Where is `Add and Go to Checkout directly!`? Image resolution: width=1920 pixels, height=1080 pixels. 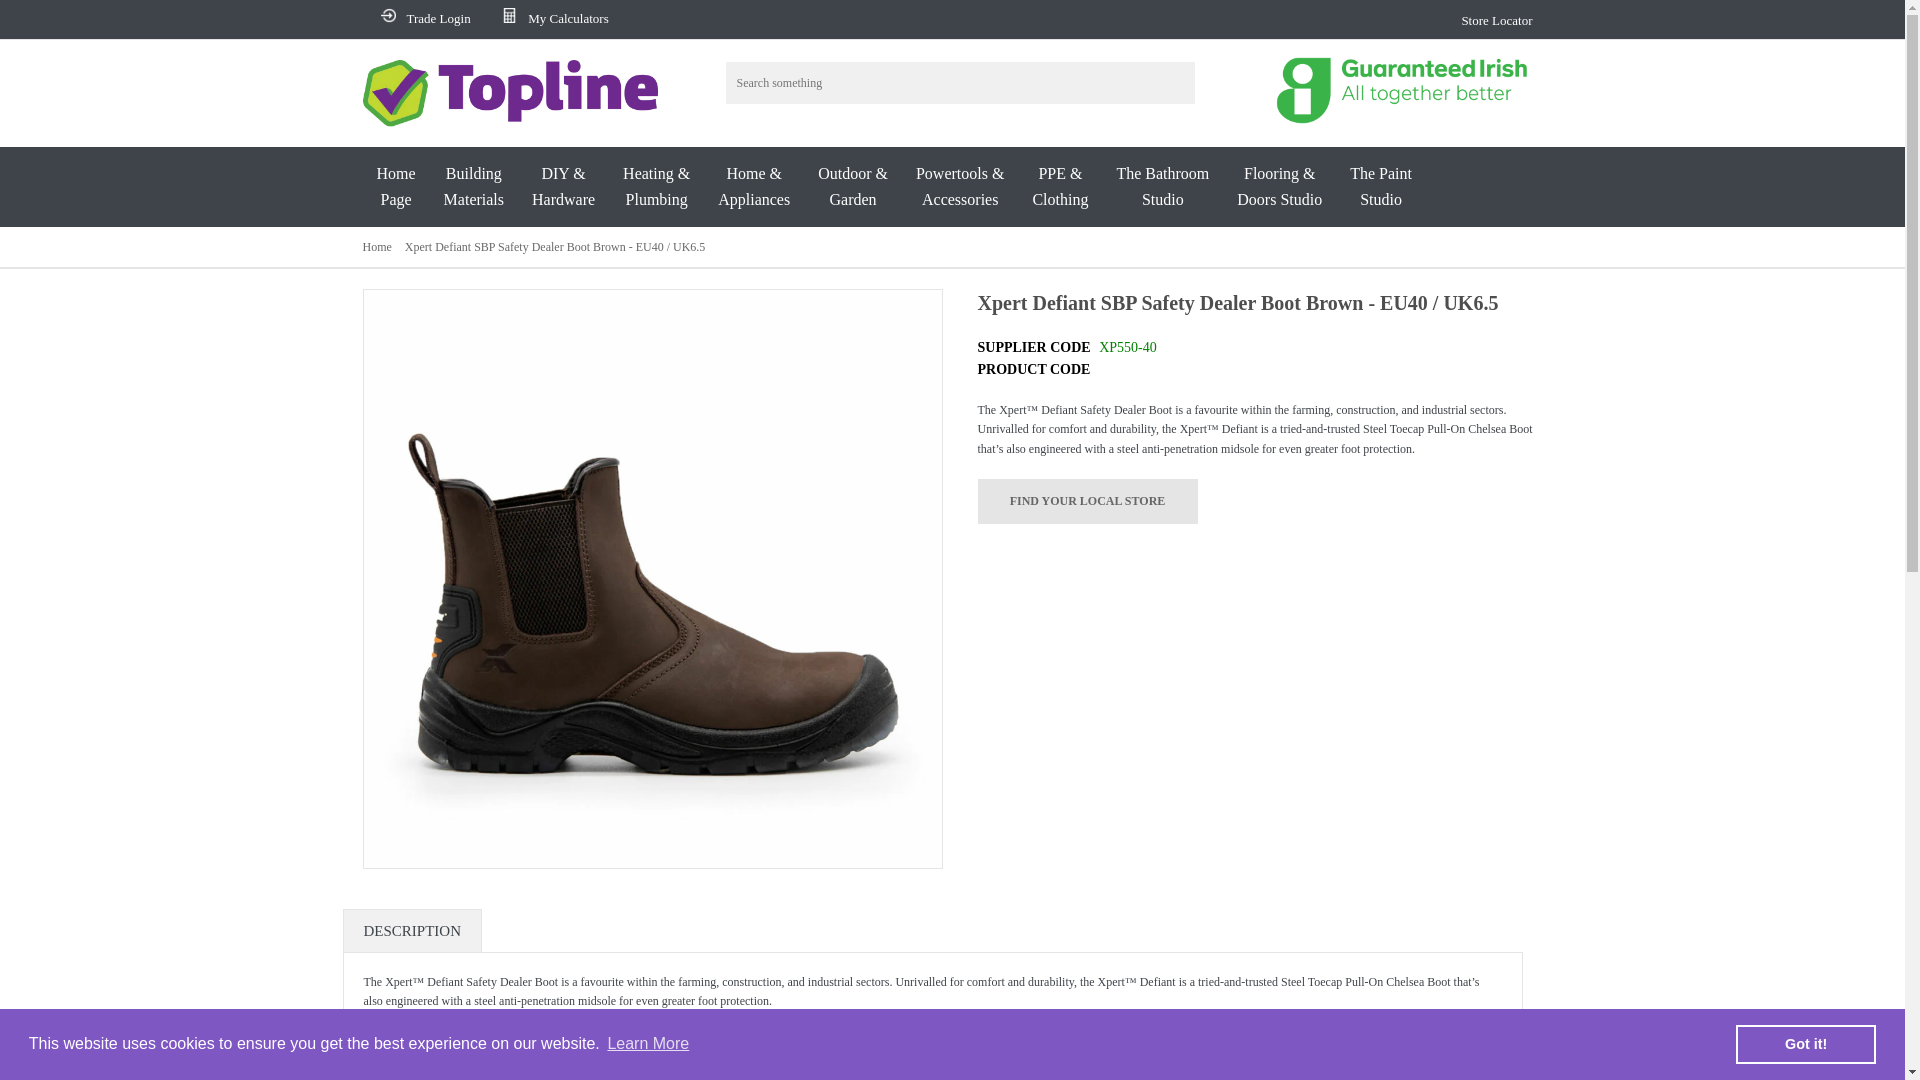 Add and Go to Checkout directly! is located at coordinates (1088, 501).